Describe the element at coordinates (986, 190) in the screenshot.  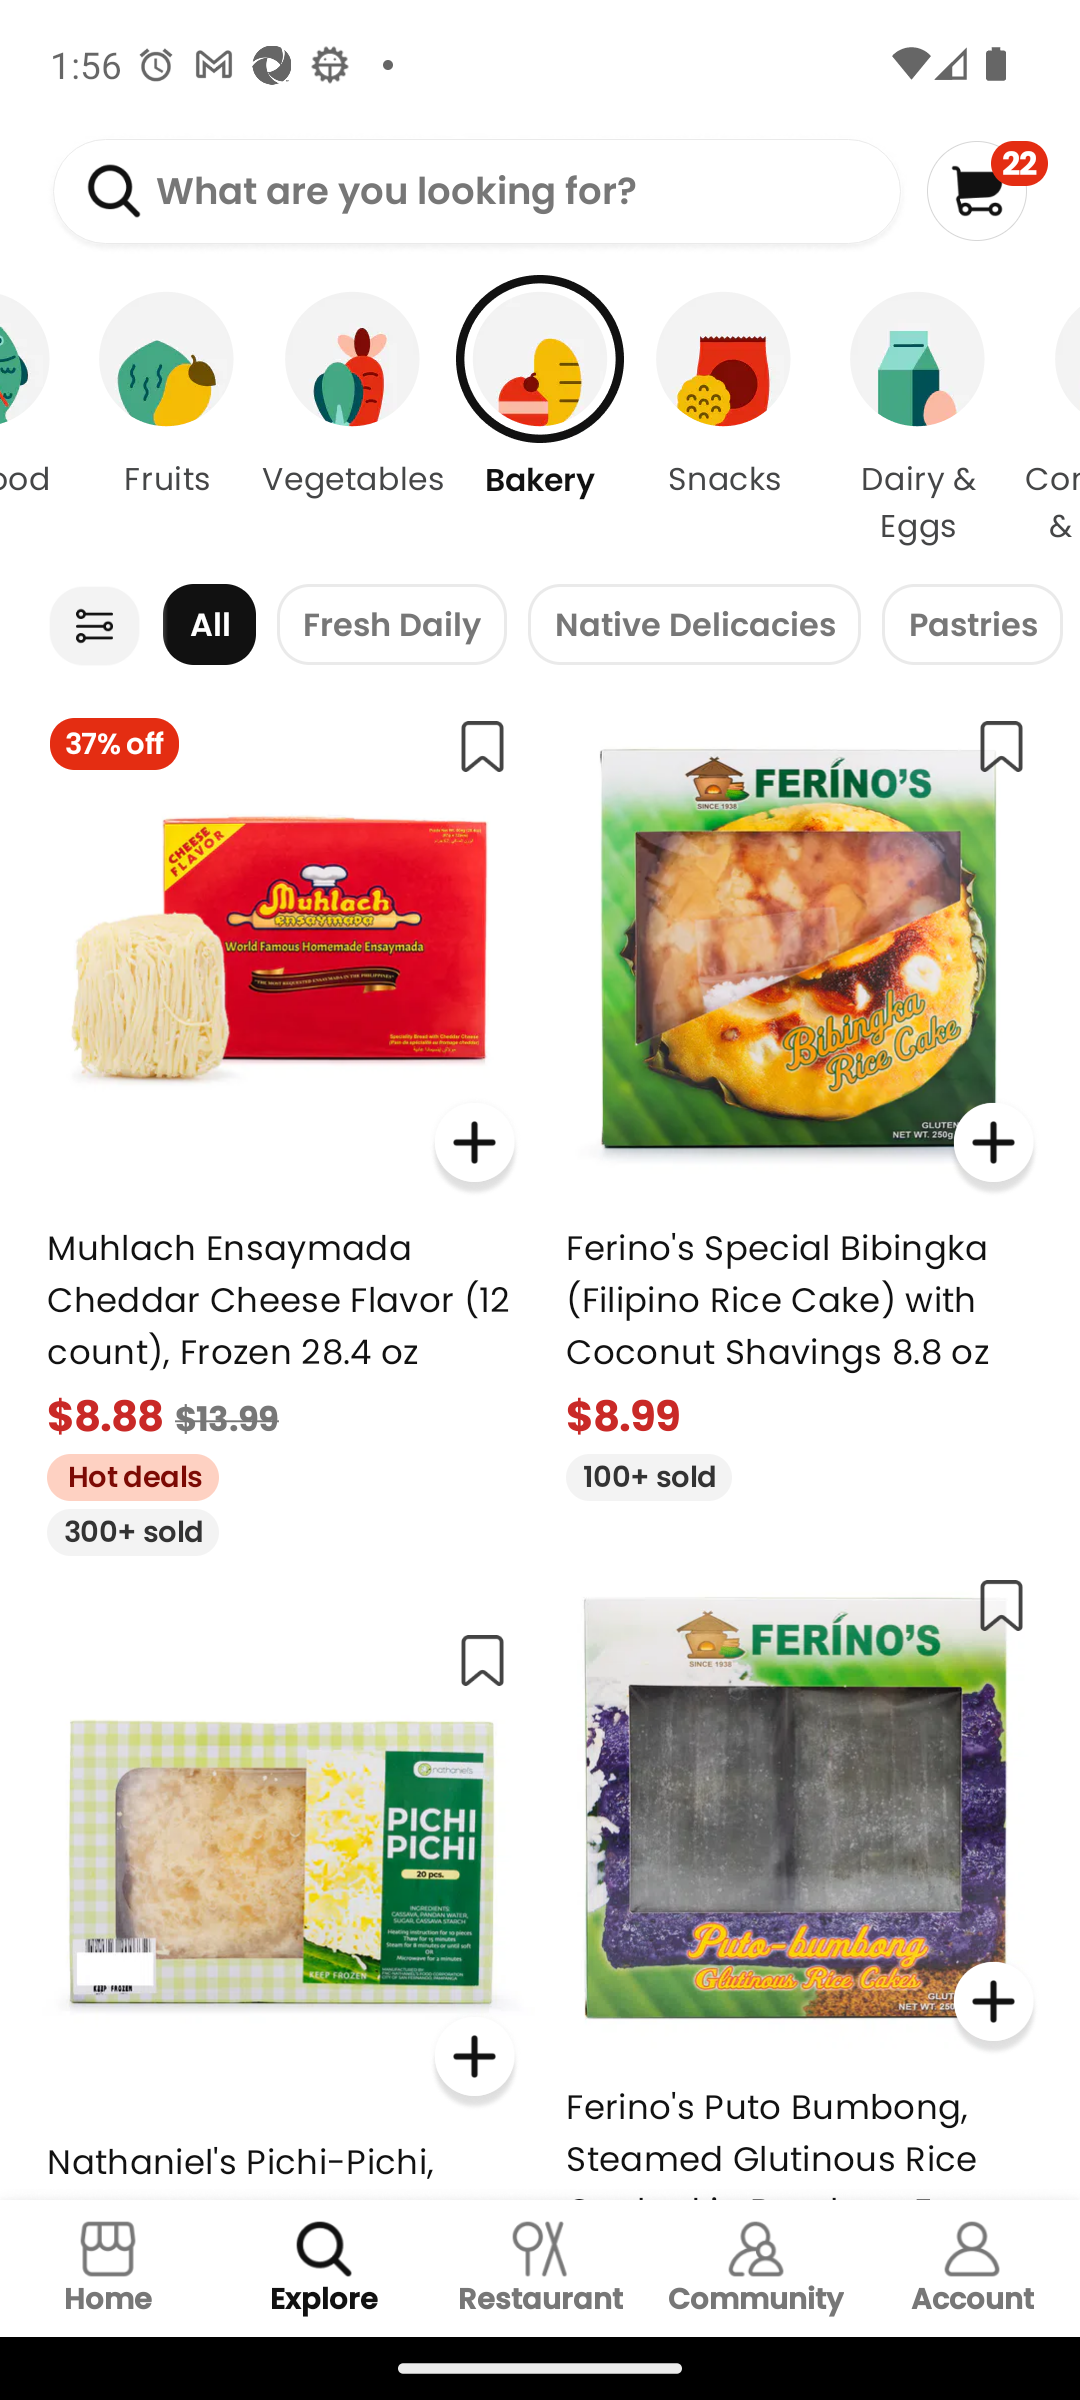
I see `22` at that location.